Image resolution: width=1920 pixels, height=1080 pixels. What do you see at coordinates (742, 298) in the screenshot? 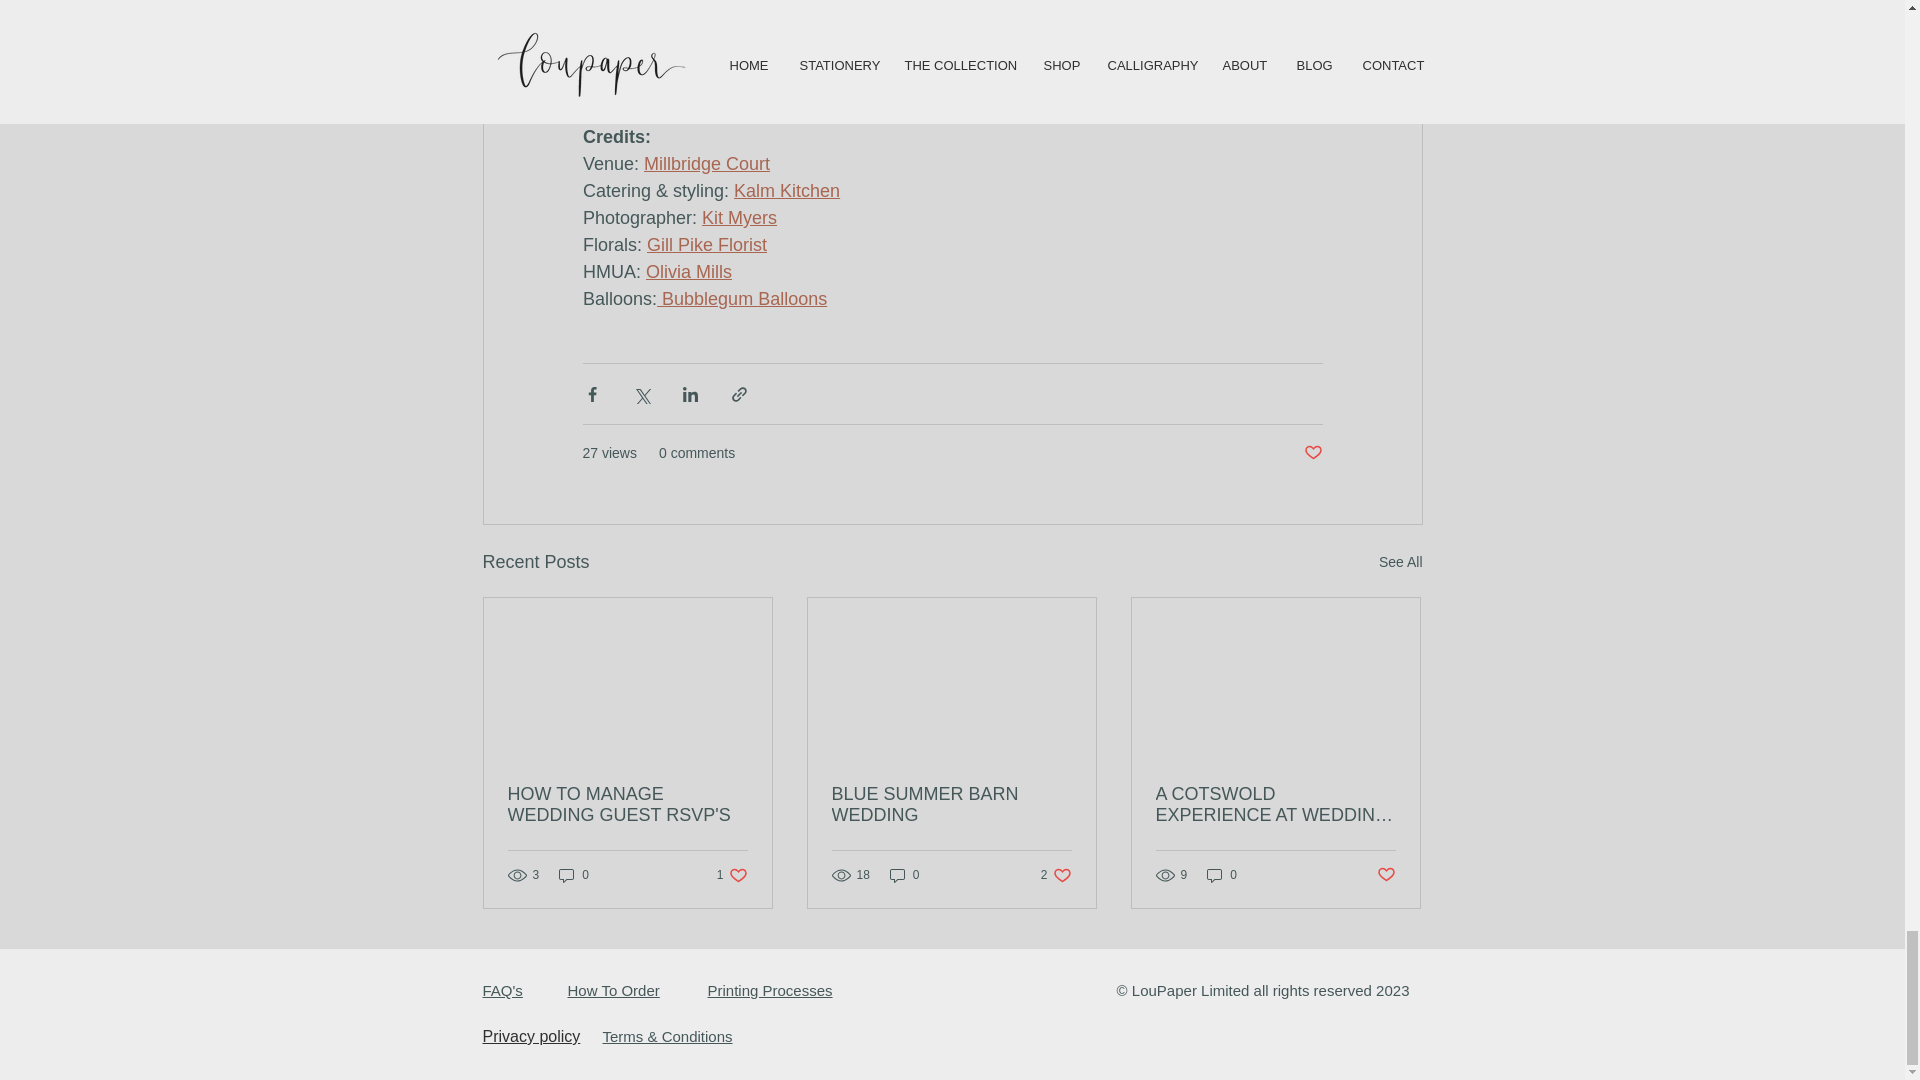
I see ` Bubblegum Balloons` at bounding box center [742, 298].